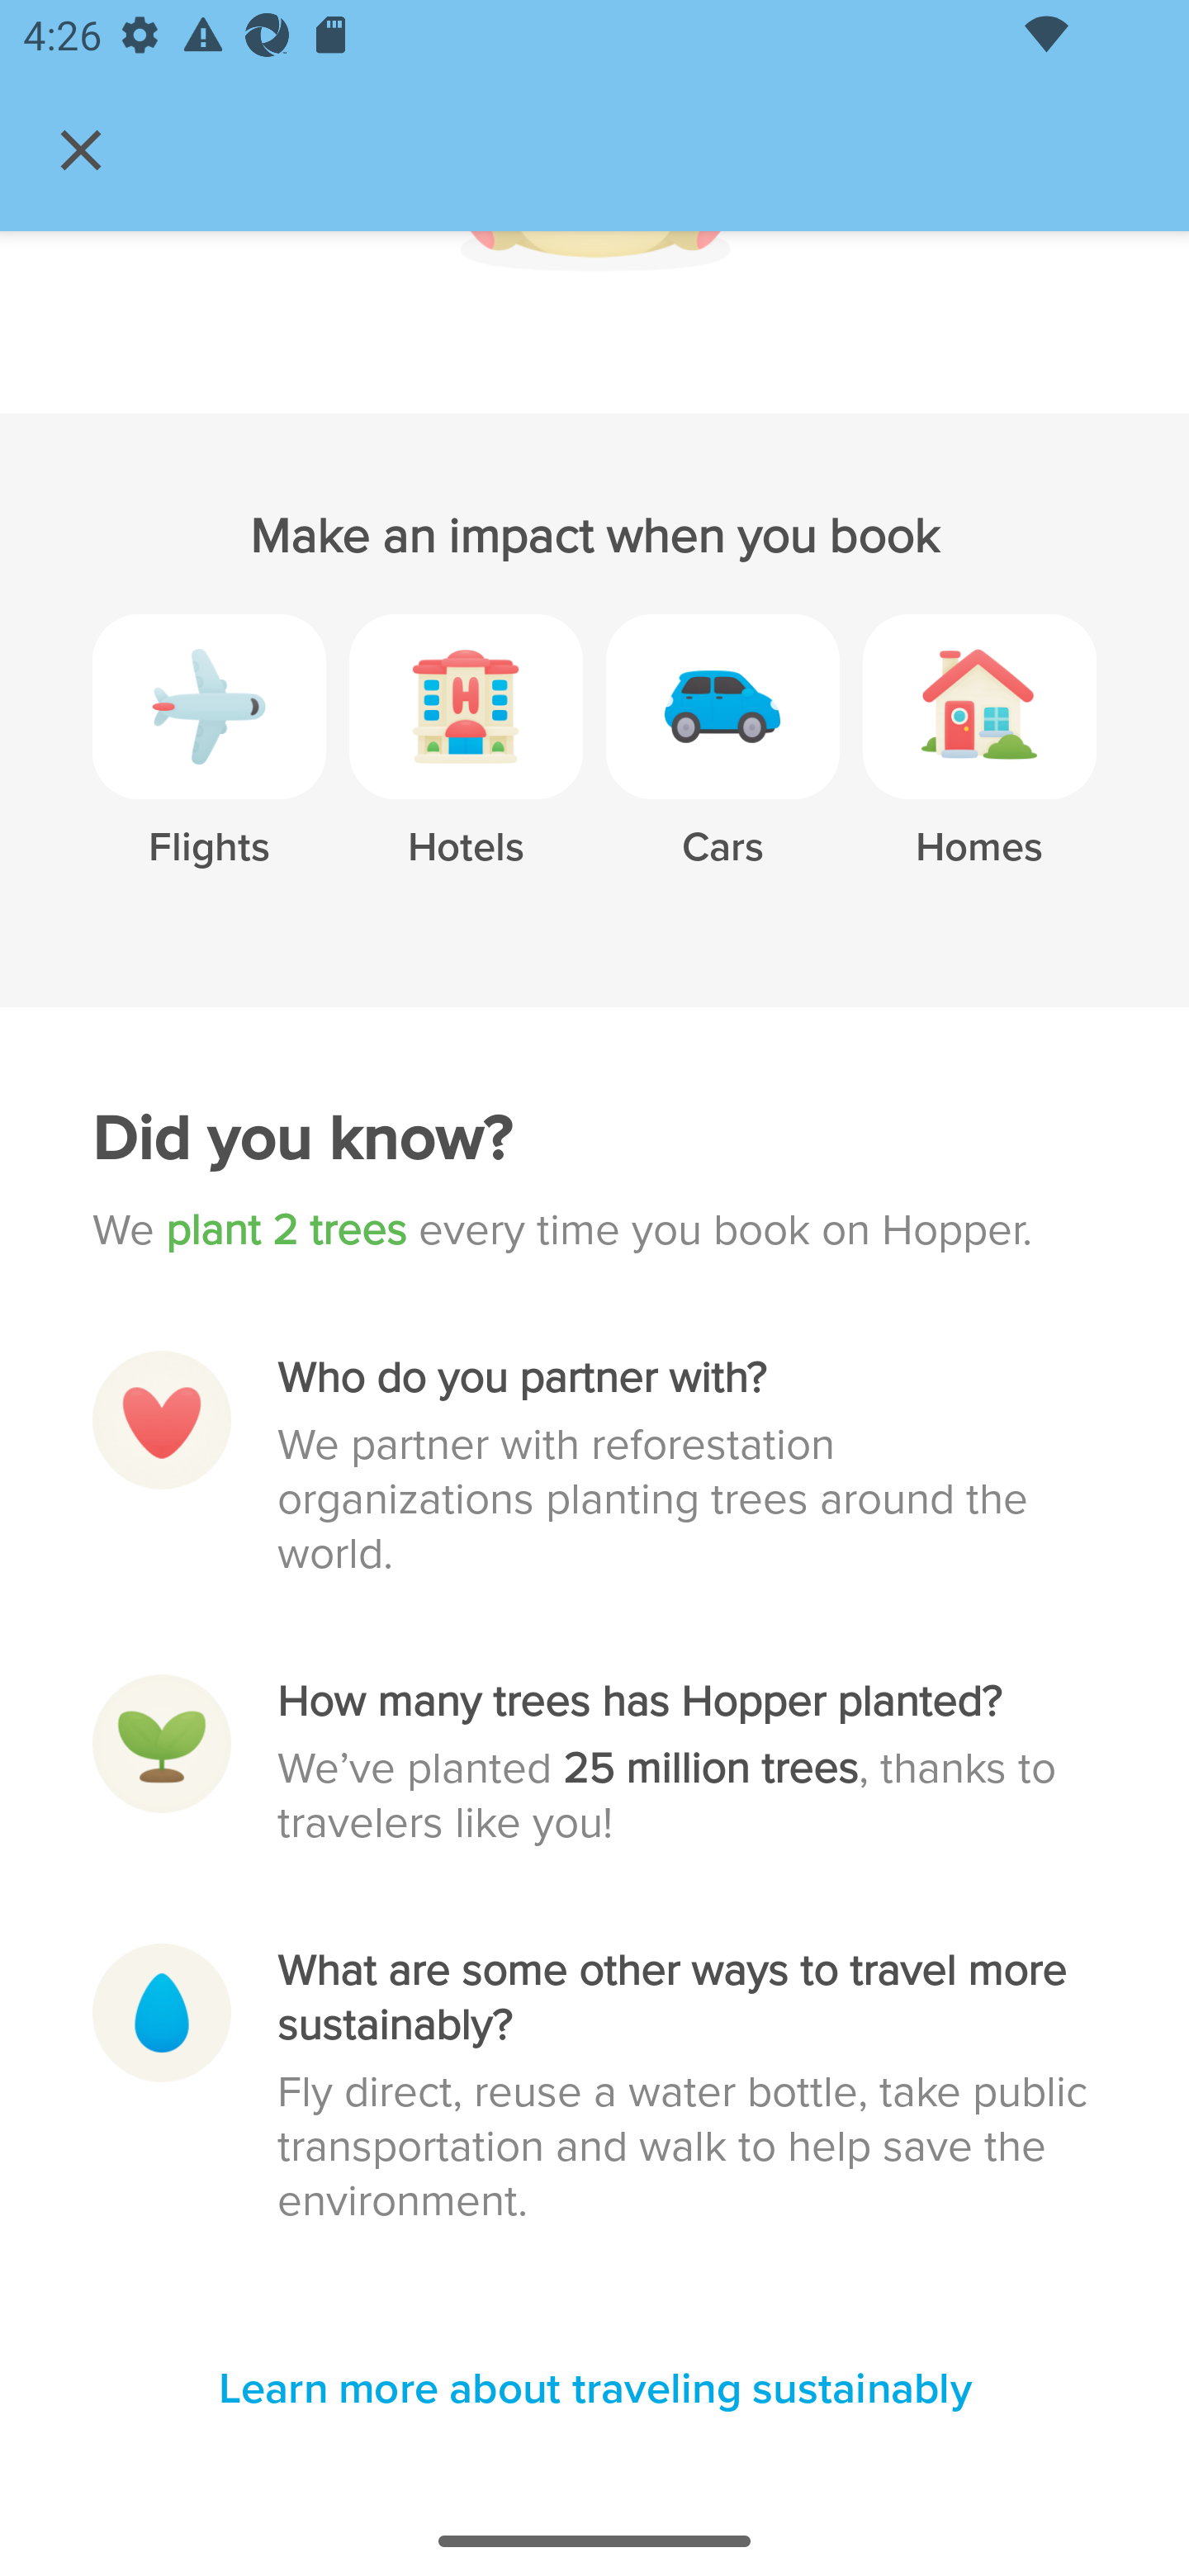 This screenshot has height=2576, width=1189. Describe the element at coordinates (594, 2390) in the screenshot. I see `‍Learn more about traveling sustainably` at that location.